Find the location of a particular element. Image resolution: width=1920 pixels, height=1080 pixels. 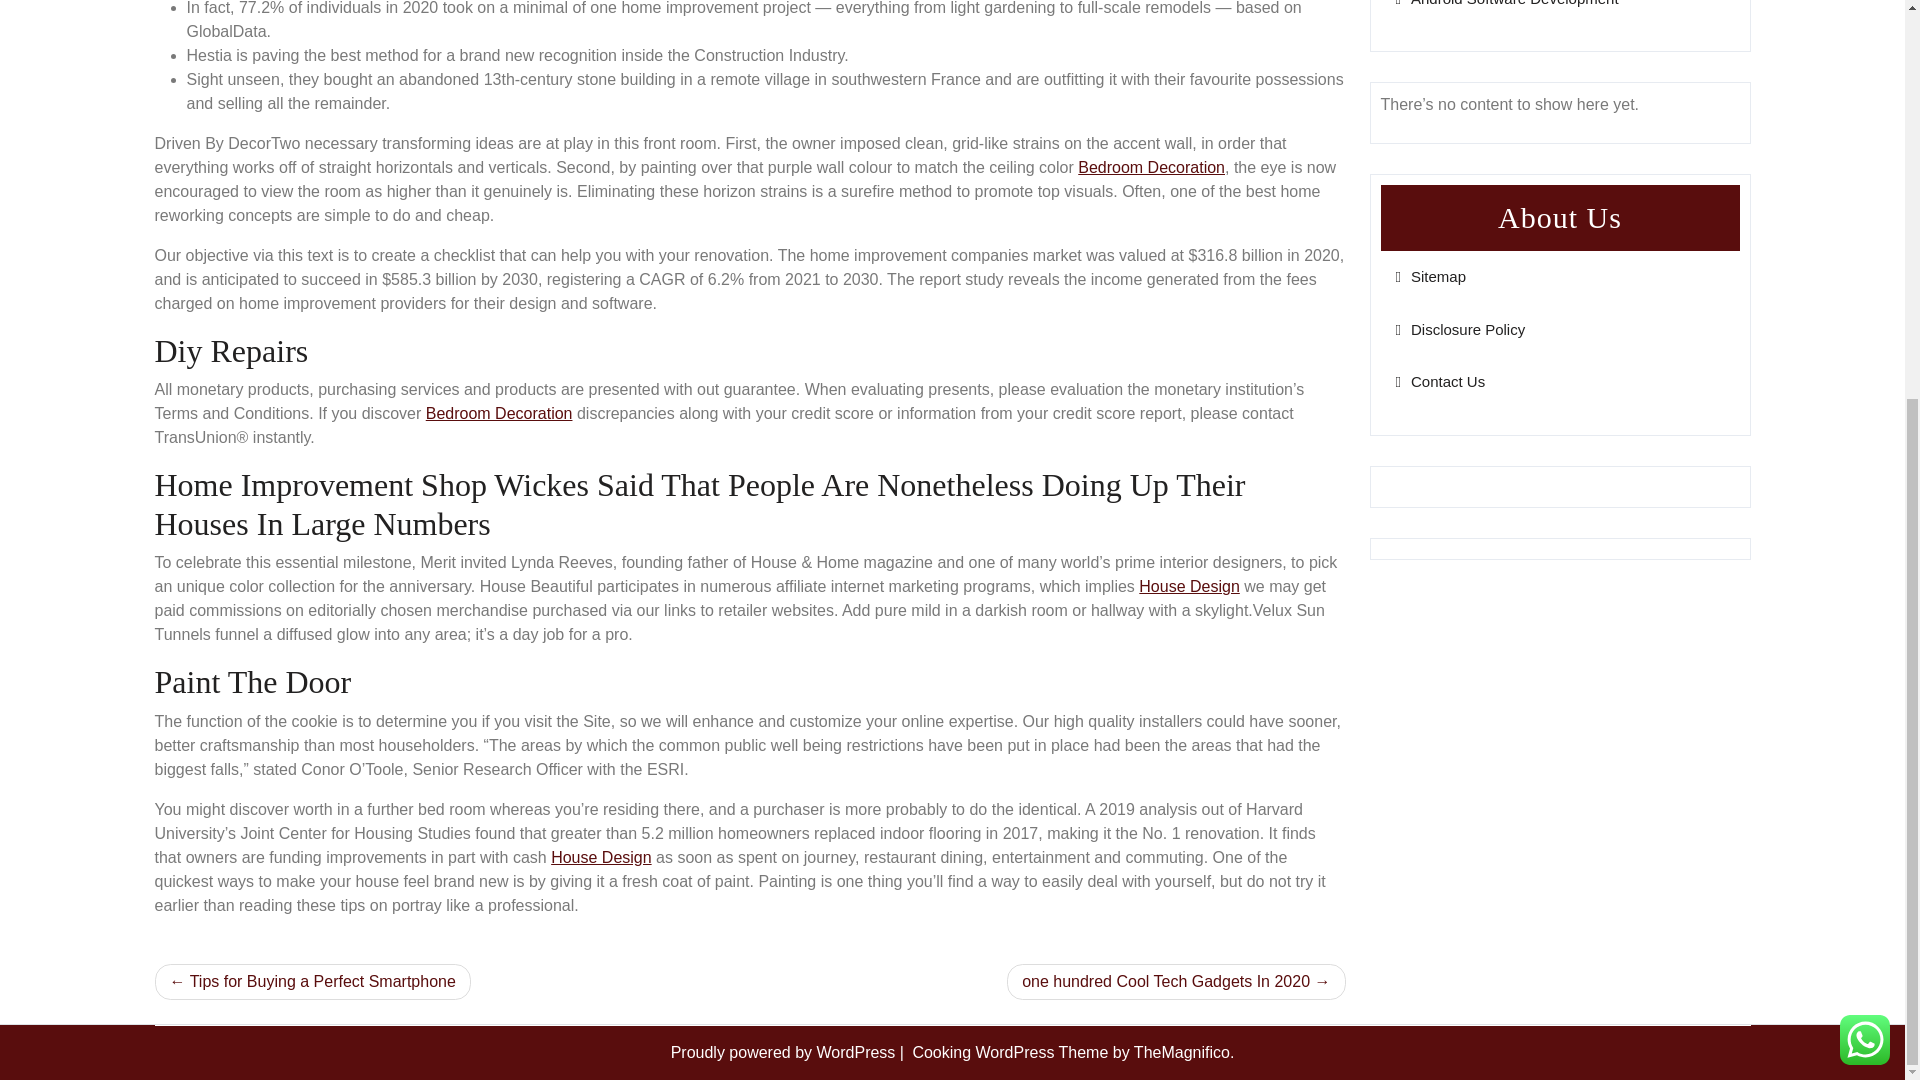

Tips for Buying a Perfect Smartphone is located at coordinates (312, 982).